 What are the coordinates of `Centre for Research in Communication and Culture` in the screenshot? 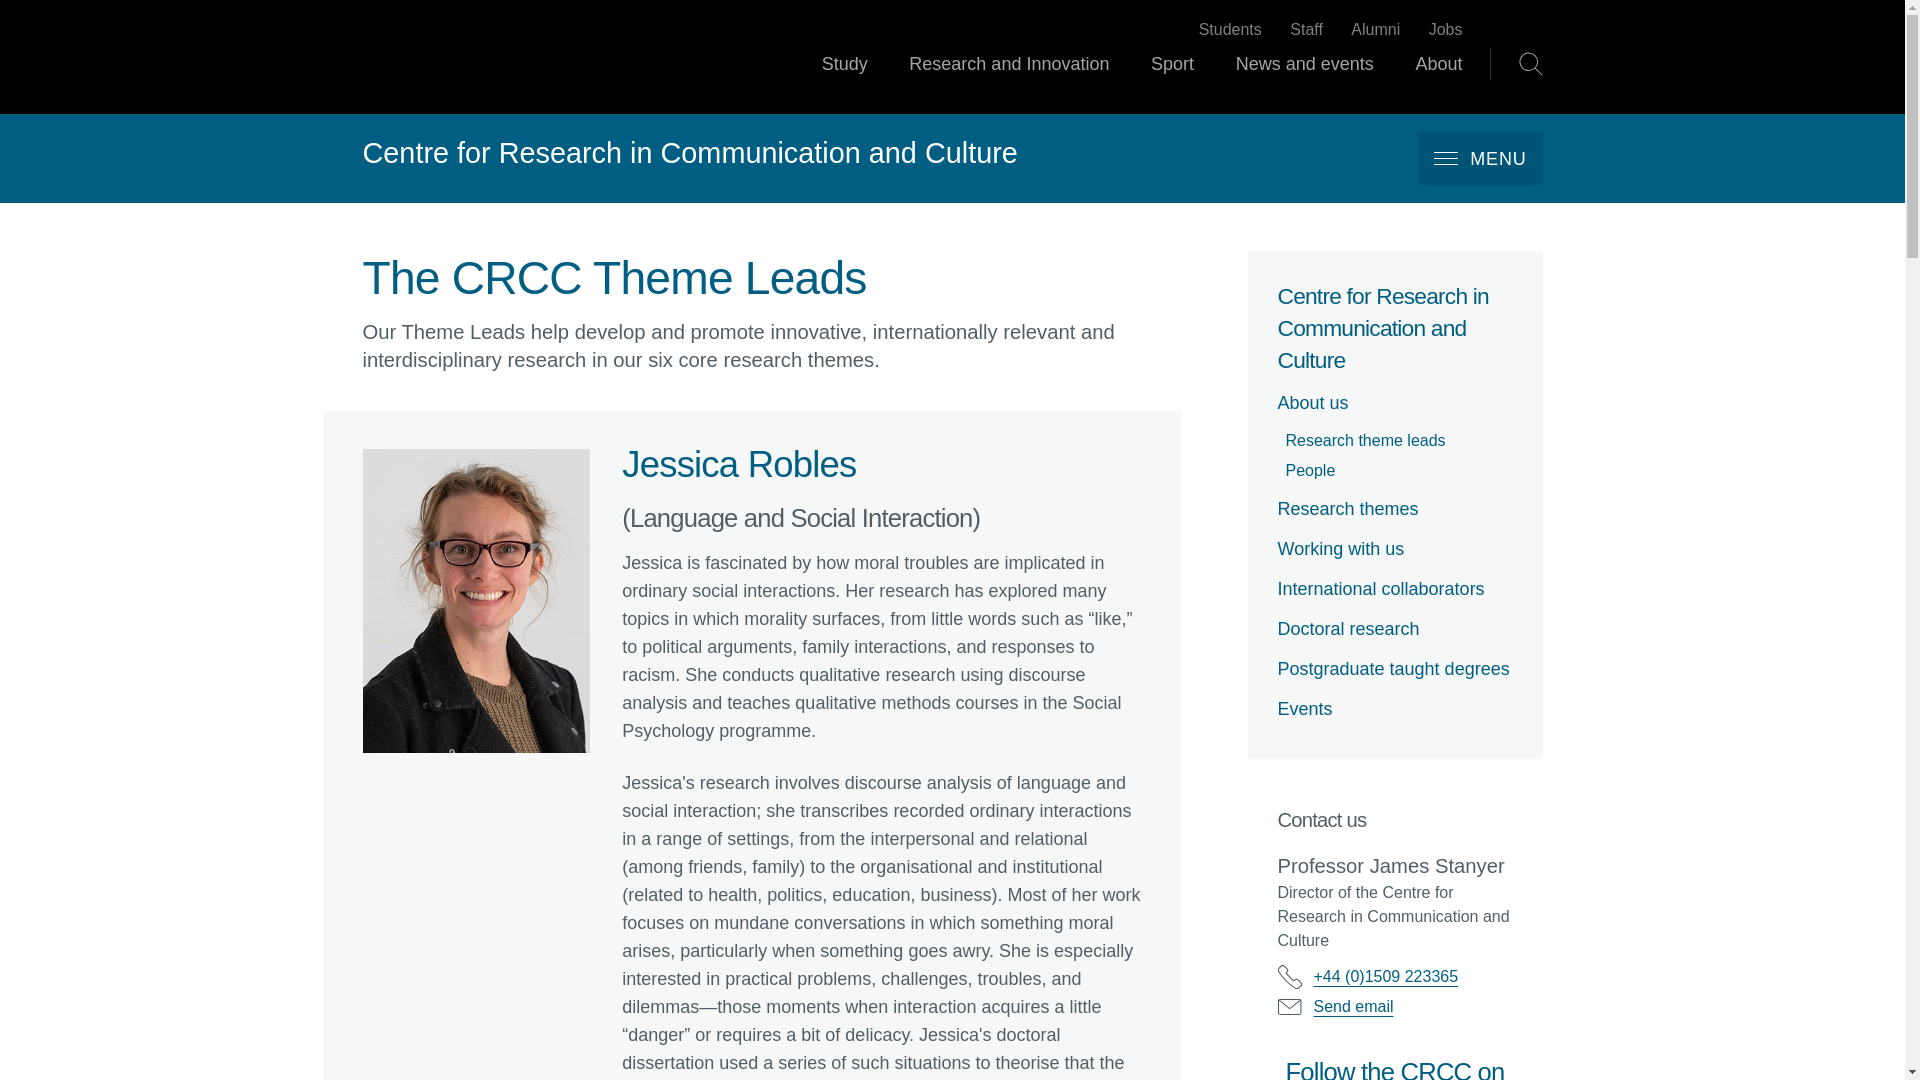 It's located at (690, 154).